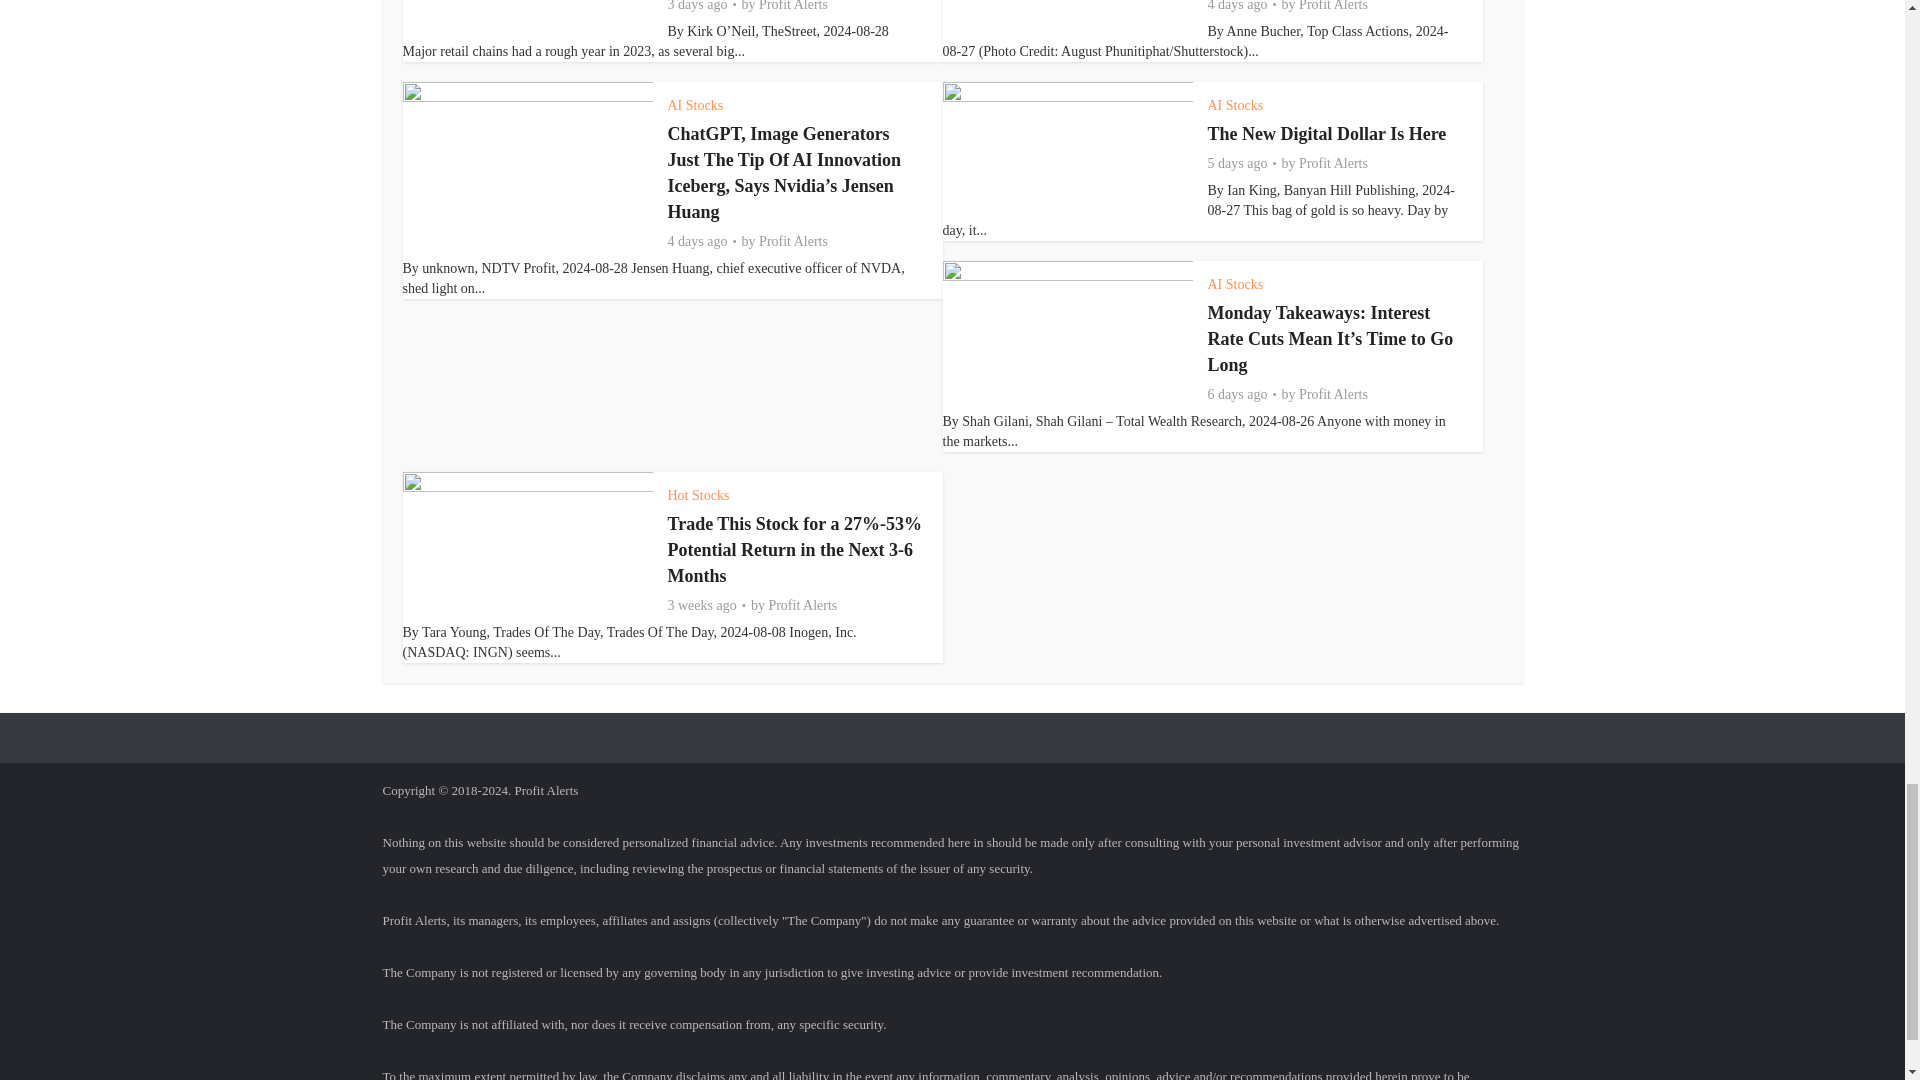 The image size is (1920, 1080). I want to click on Profit Alerts, so click(792, 7).